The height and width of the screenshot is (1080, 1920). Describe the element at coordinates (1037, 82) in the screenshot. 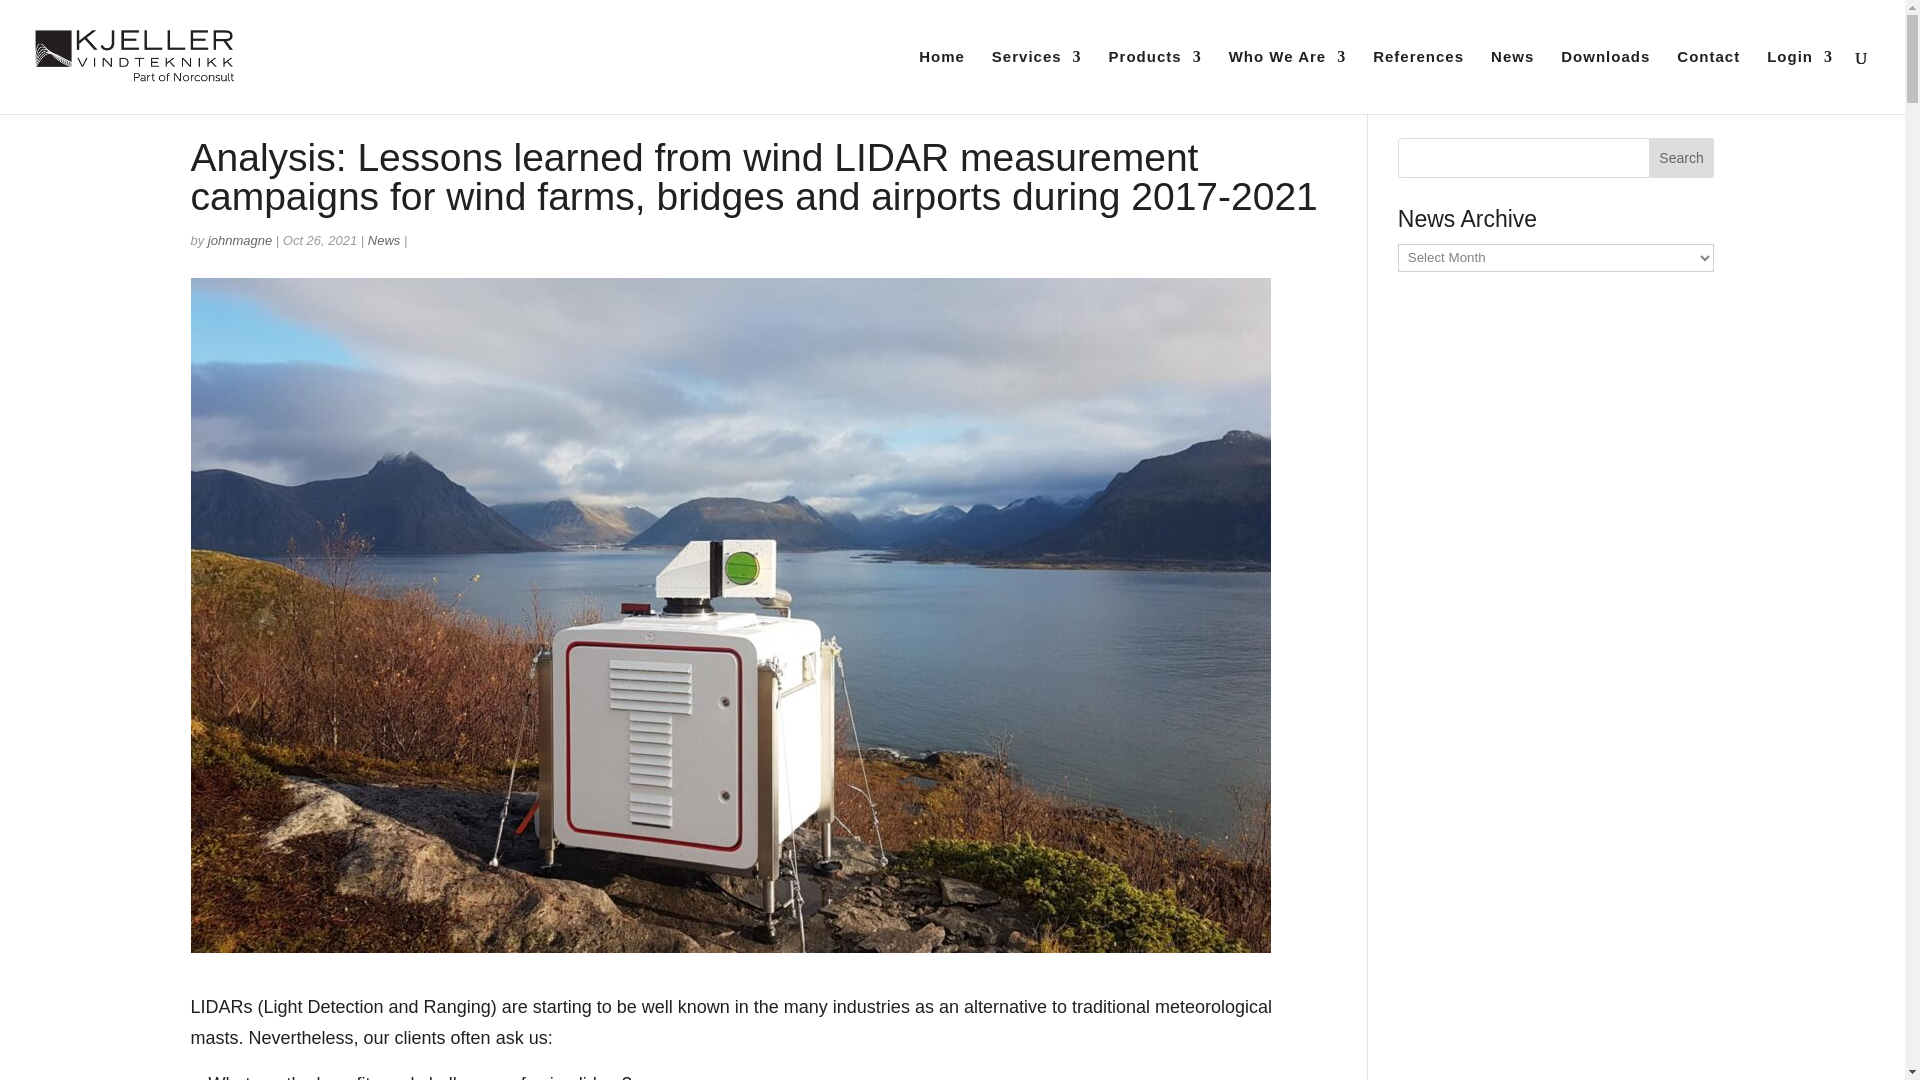

I see `Services` at that location.